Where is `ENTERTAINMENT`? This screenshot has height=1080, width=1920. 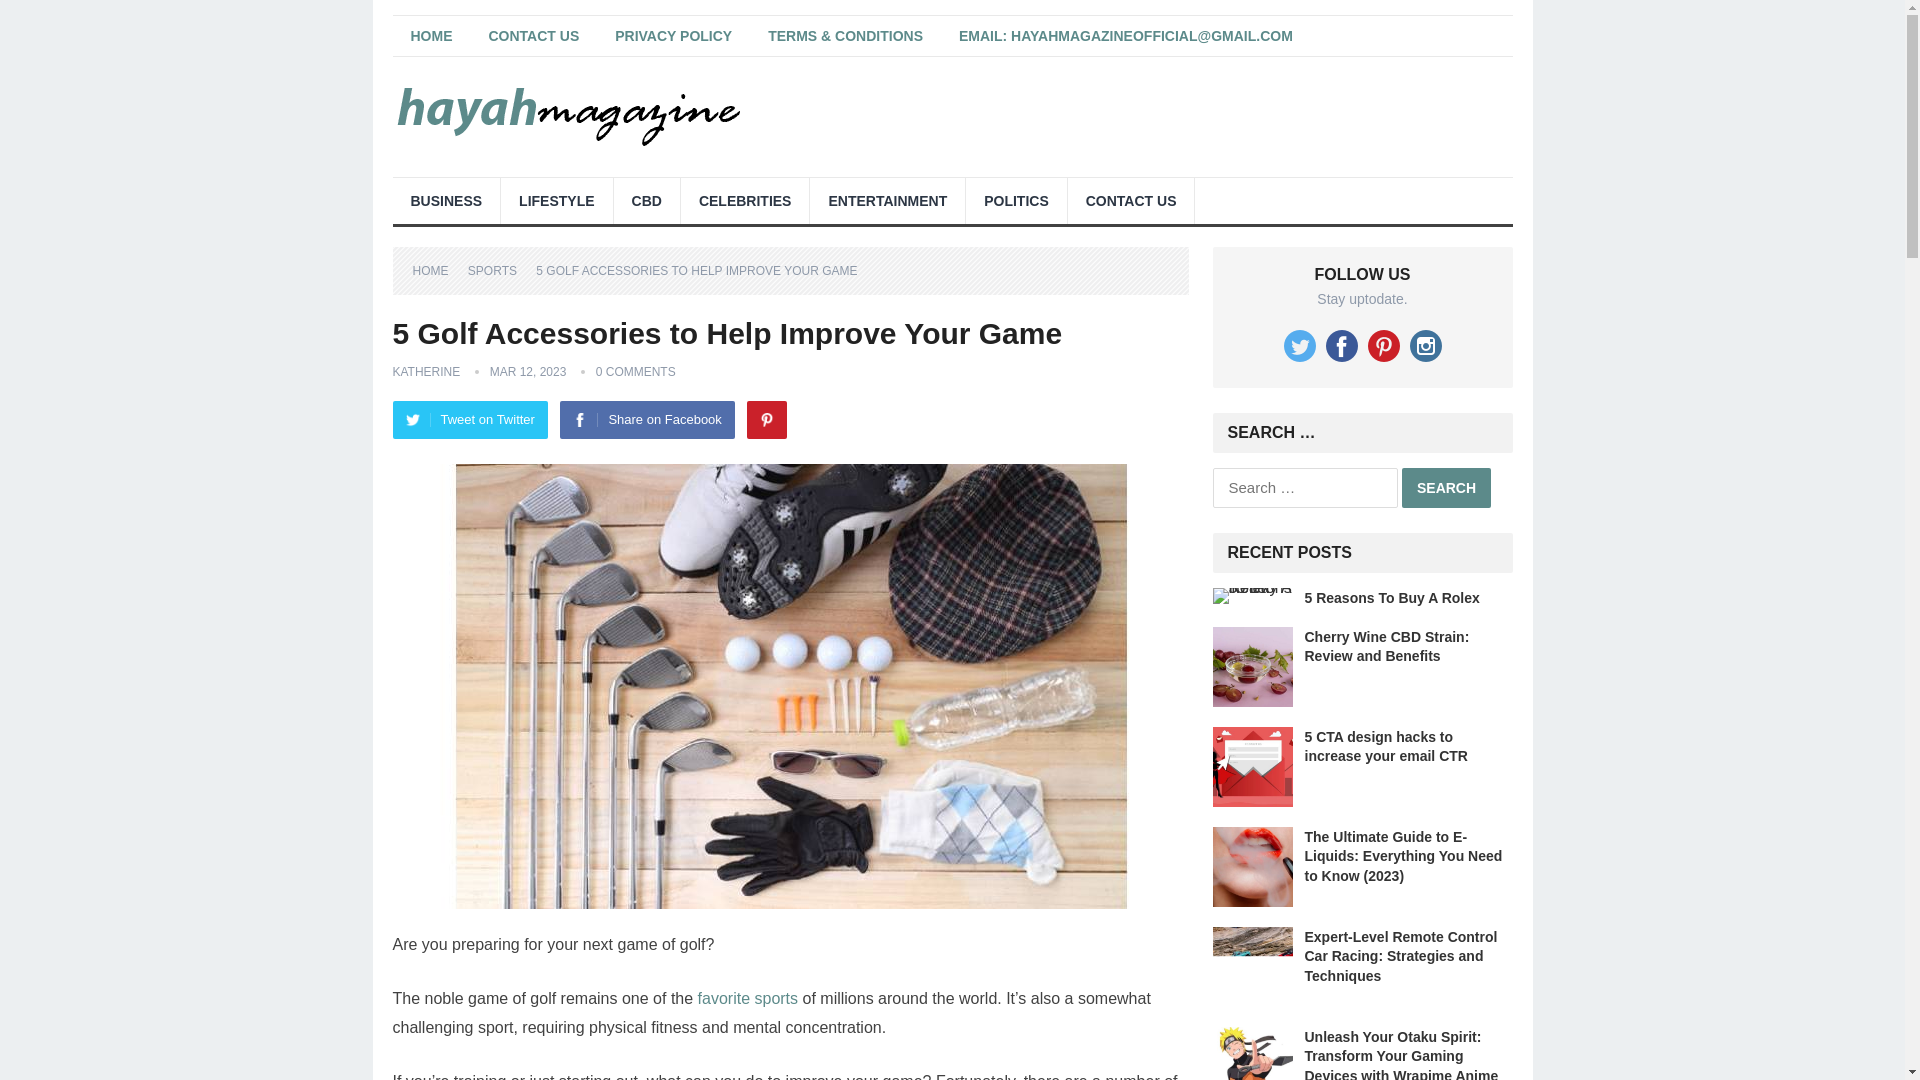 ENTERTAINMENT is located at coordinates (888, 200).